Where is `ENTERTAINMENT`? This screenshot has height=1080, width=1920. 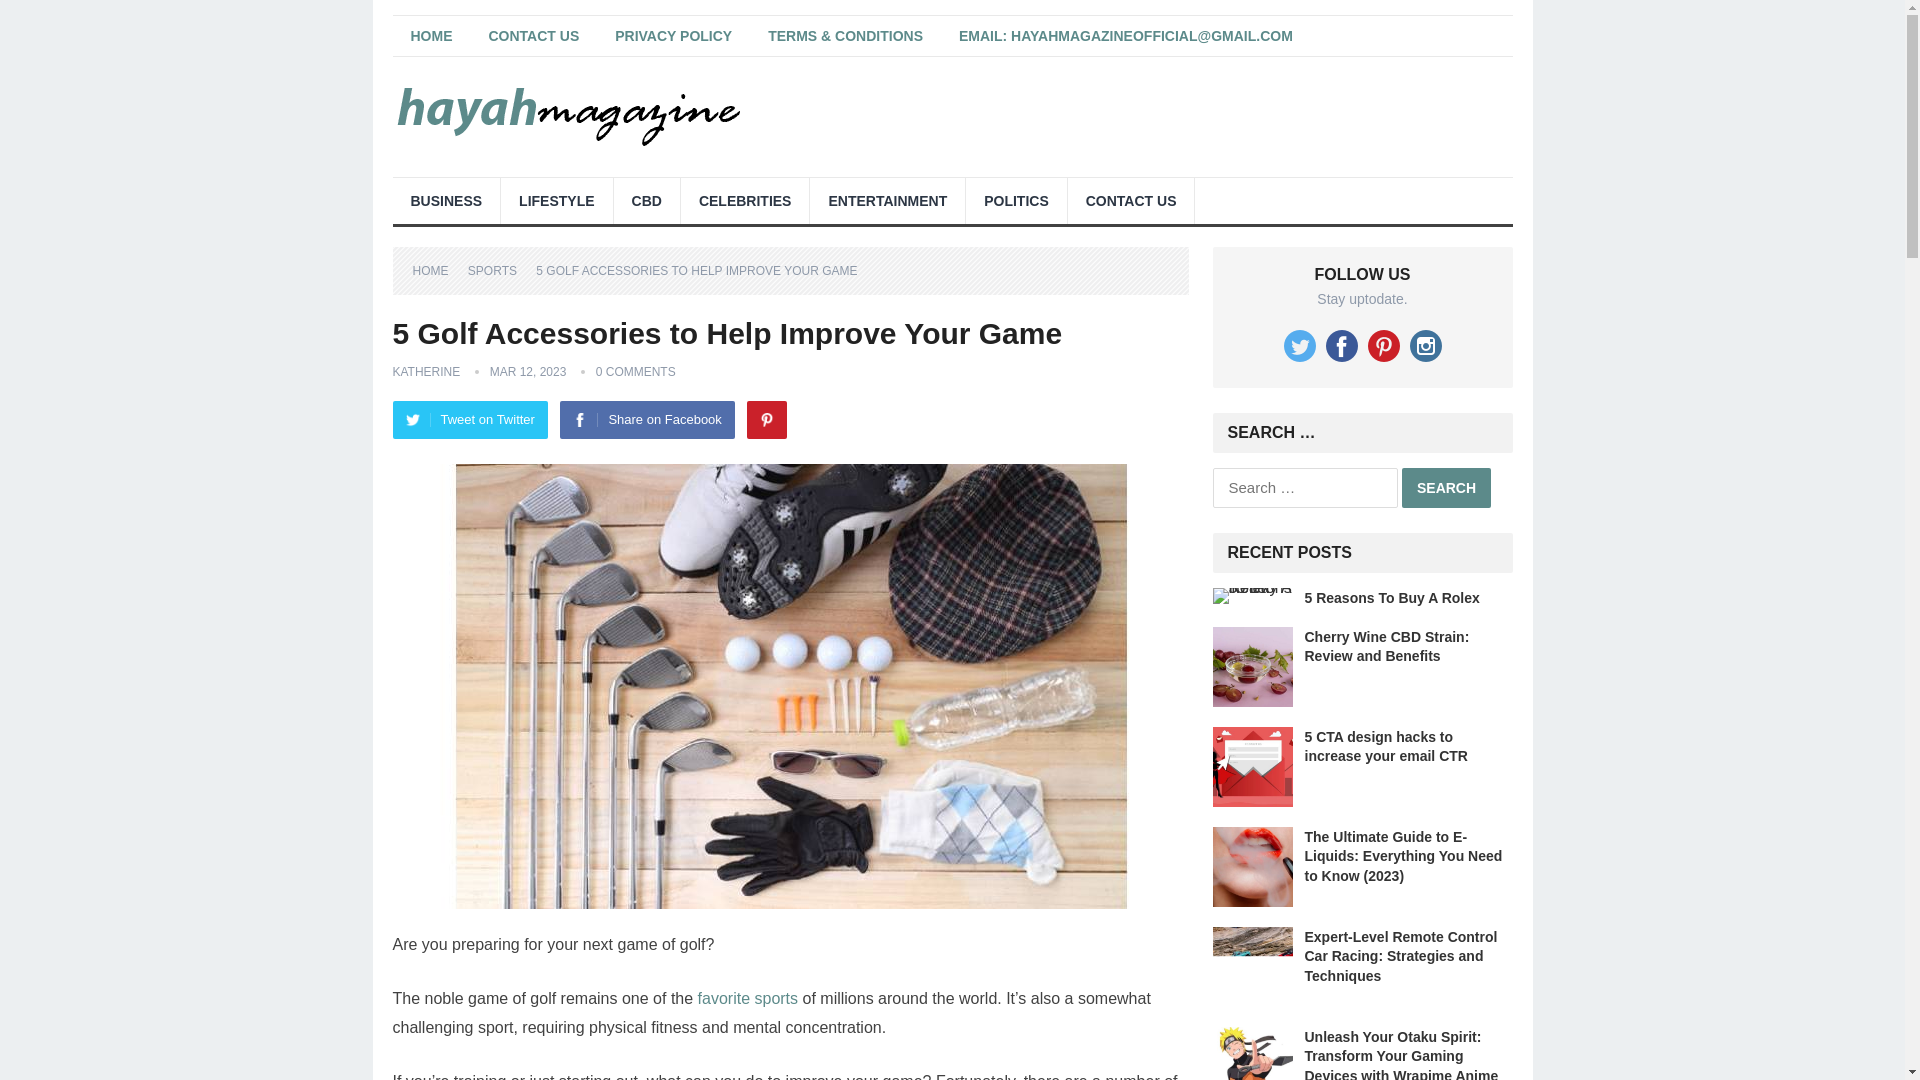 ENTERTAINMENT is located at coordinates (888, 200).